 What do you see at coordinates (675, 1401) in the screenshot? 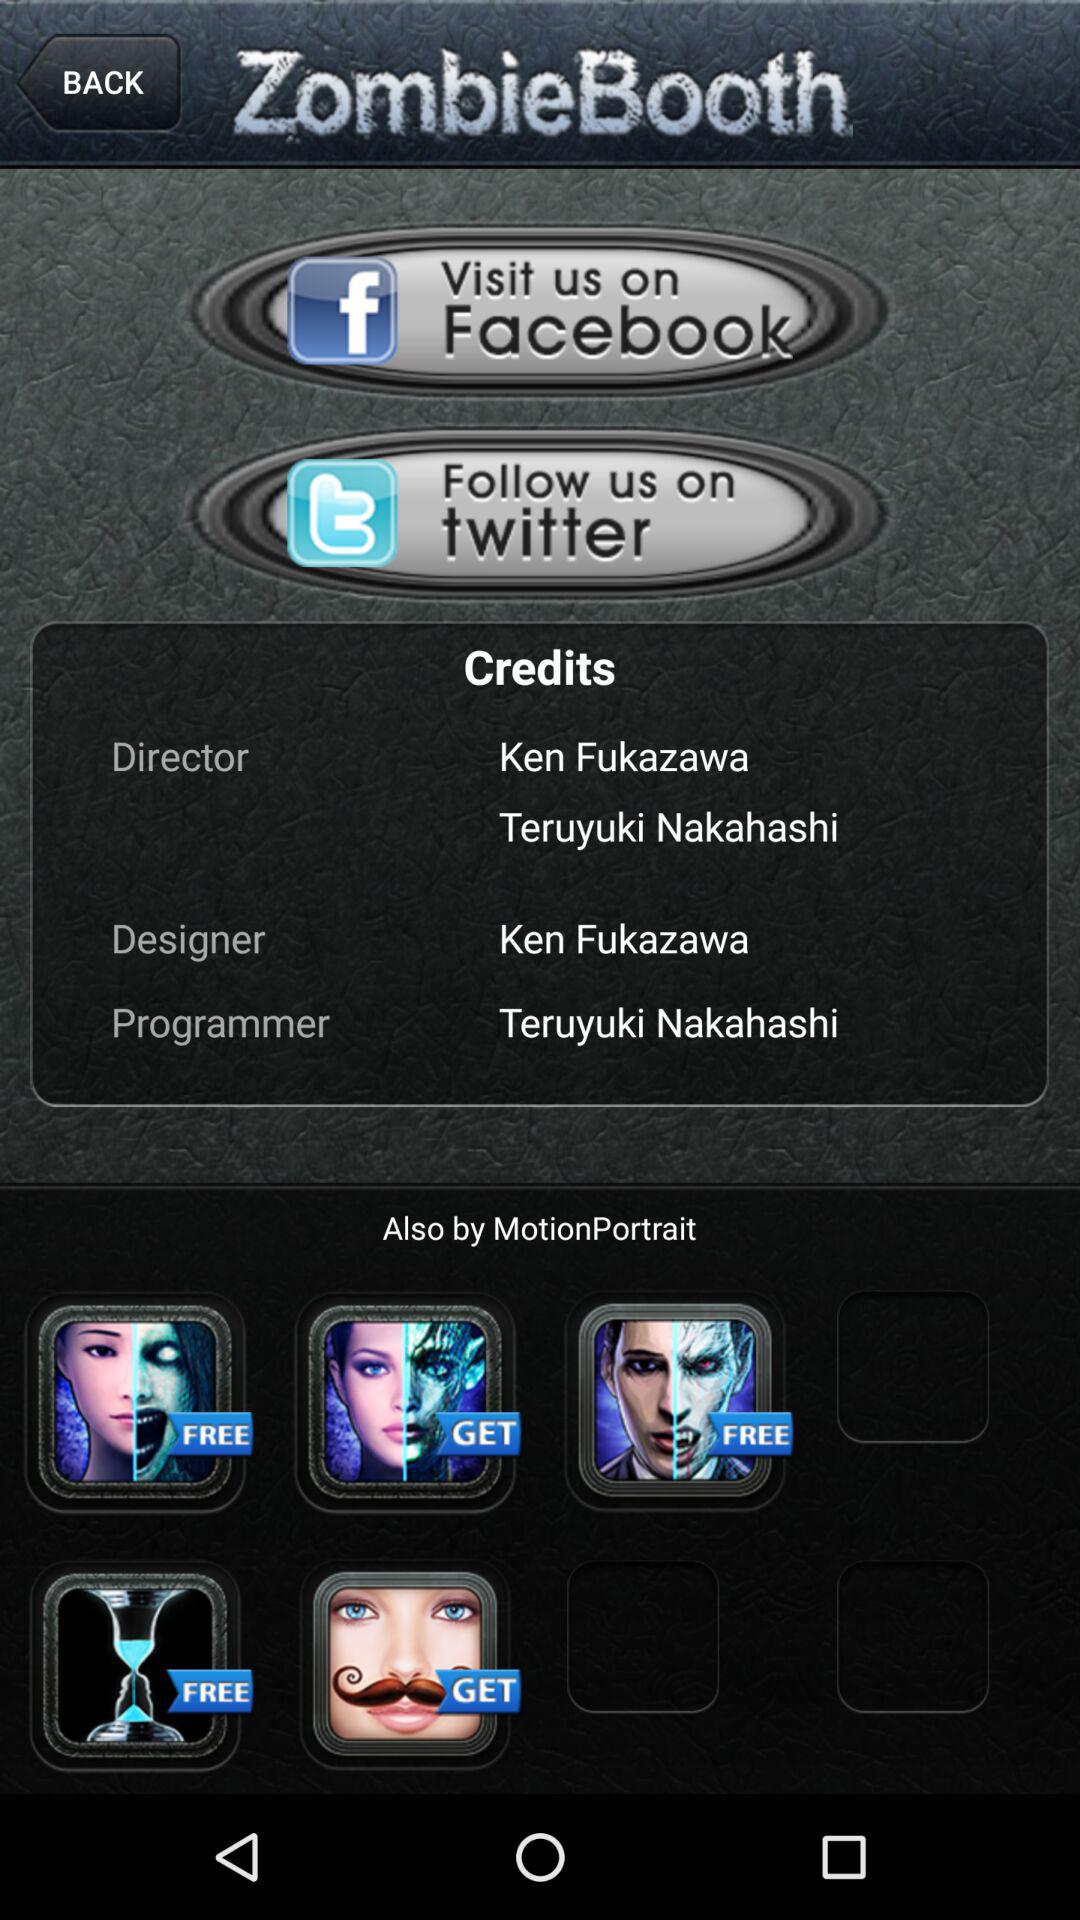
I see `select mode` at bounding box center [675, 1401].